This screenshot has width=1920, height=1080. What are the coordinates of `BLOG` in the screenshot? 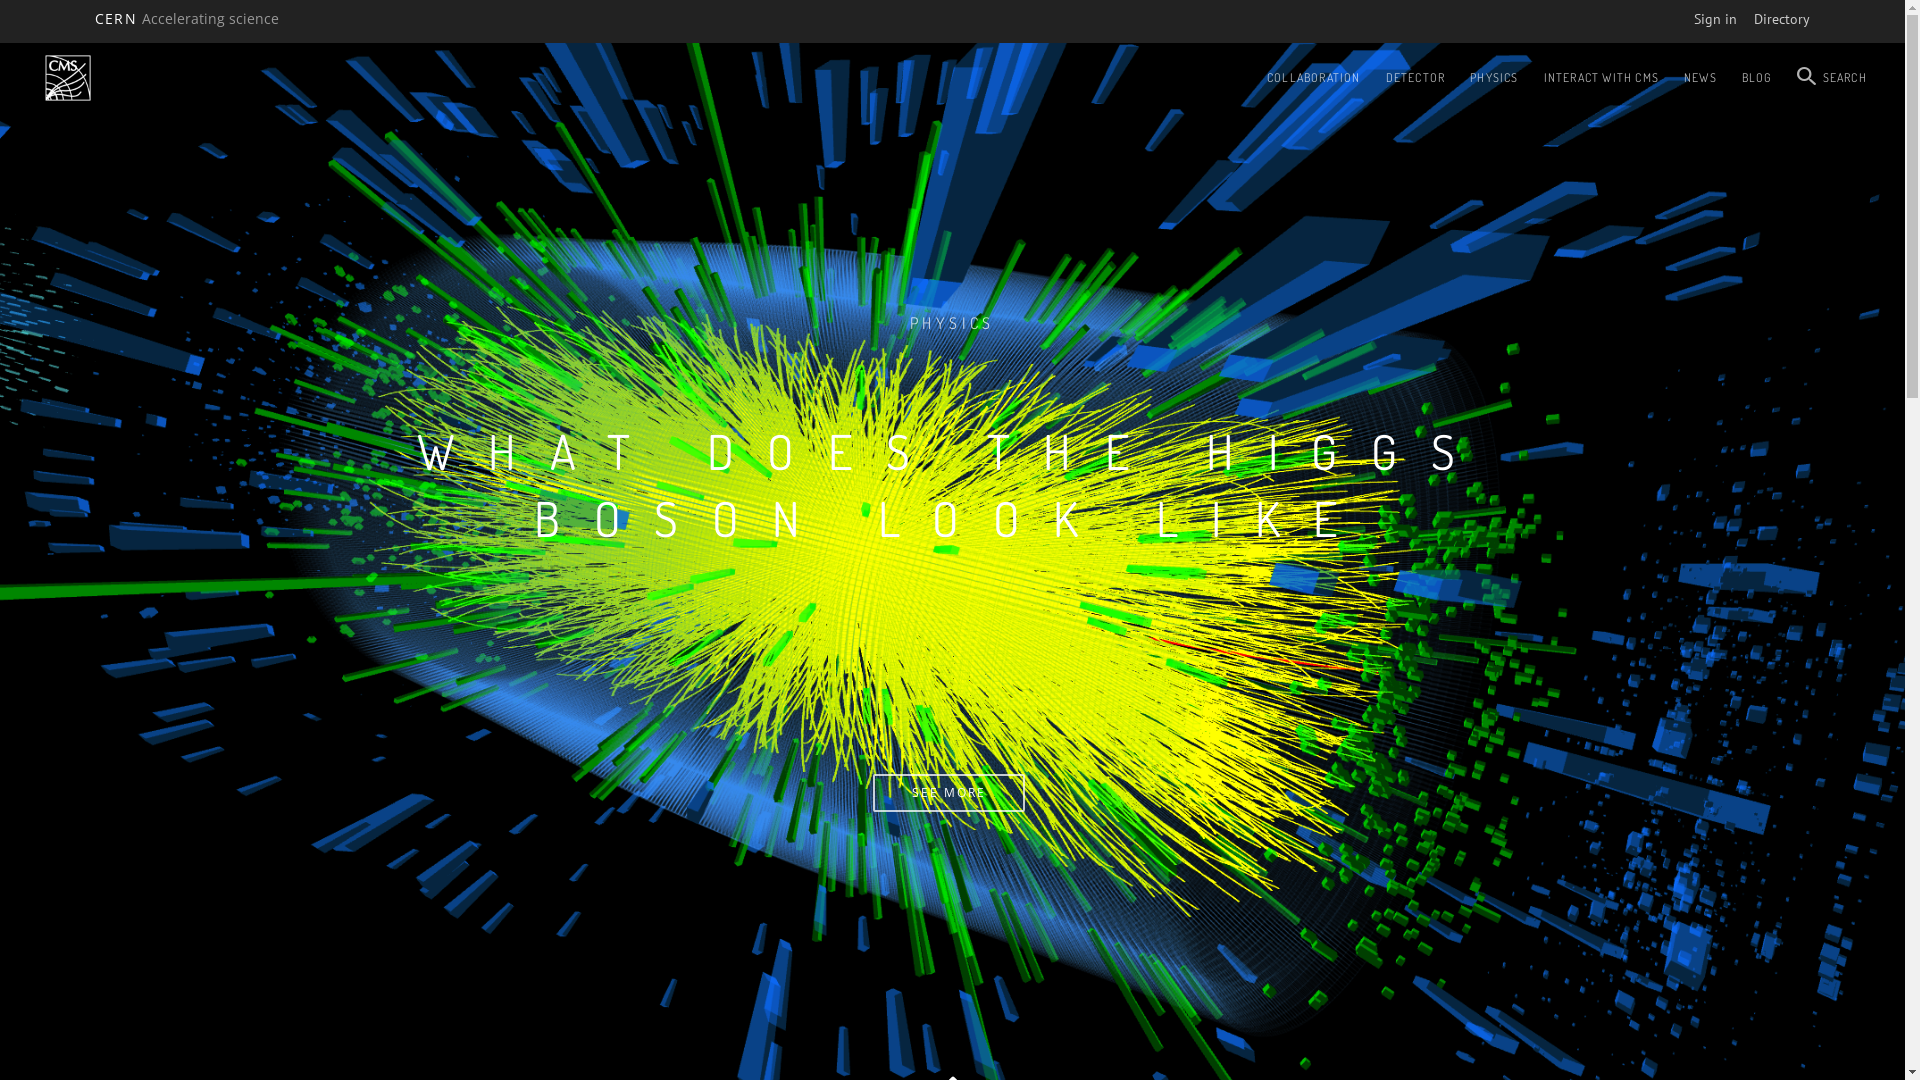 It's located at (1758, 78).